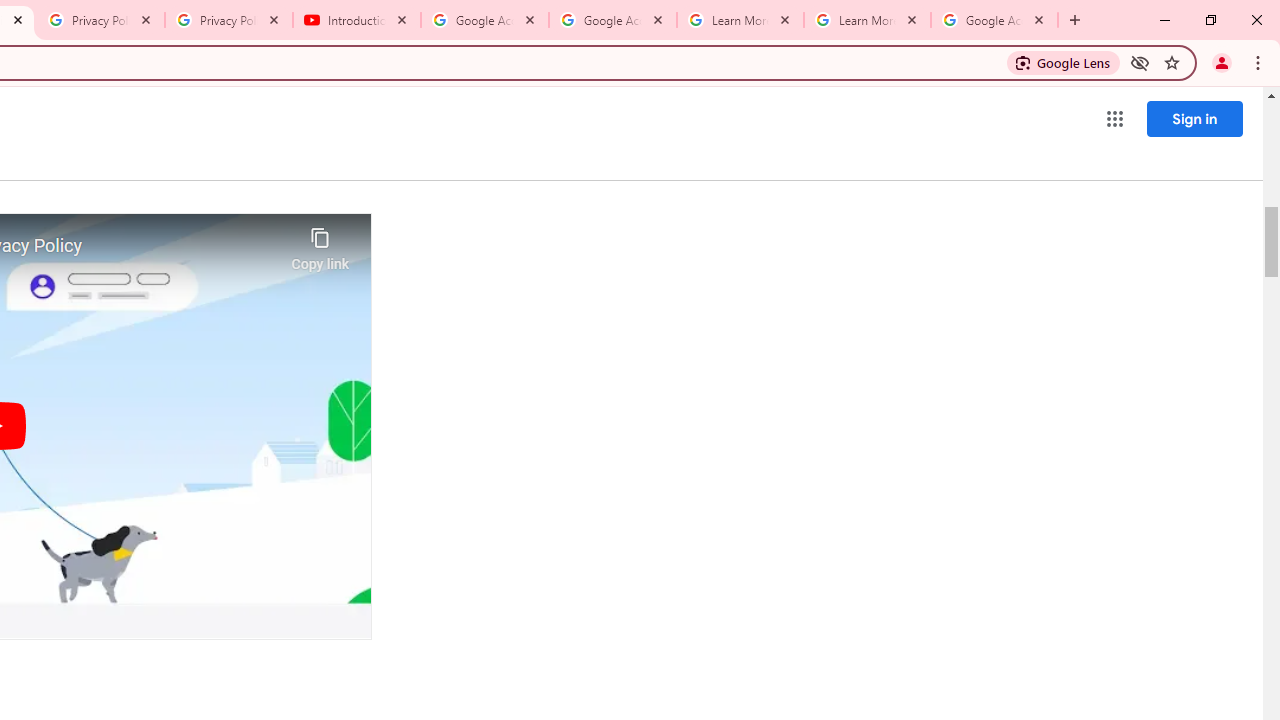  Describe the element at coordinates (994, 20) in the screenshot. I see `Google Account` at that location.